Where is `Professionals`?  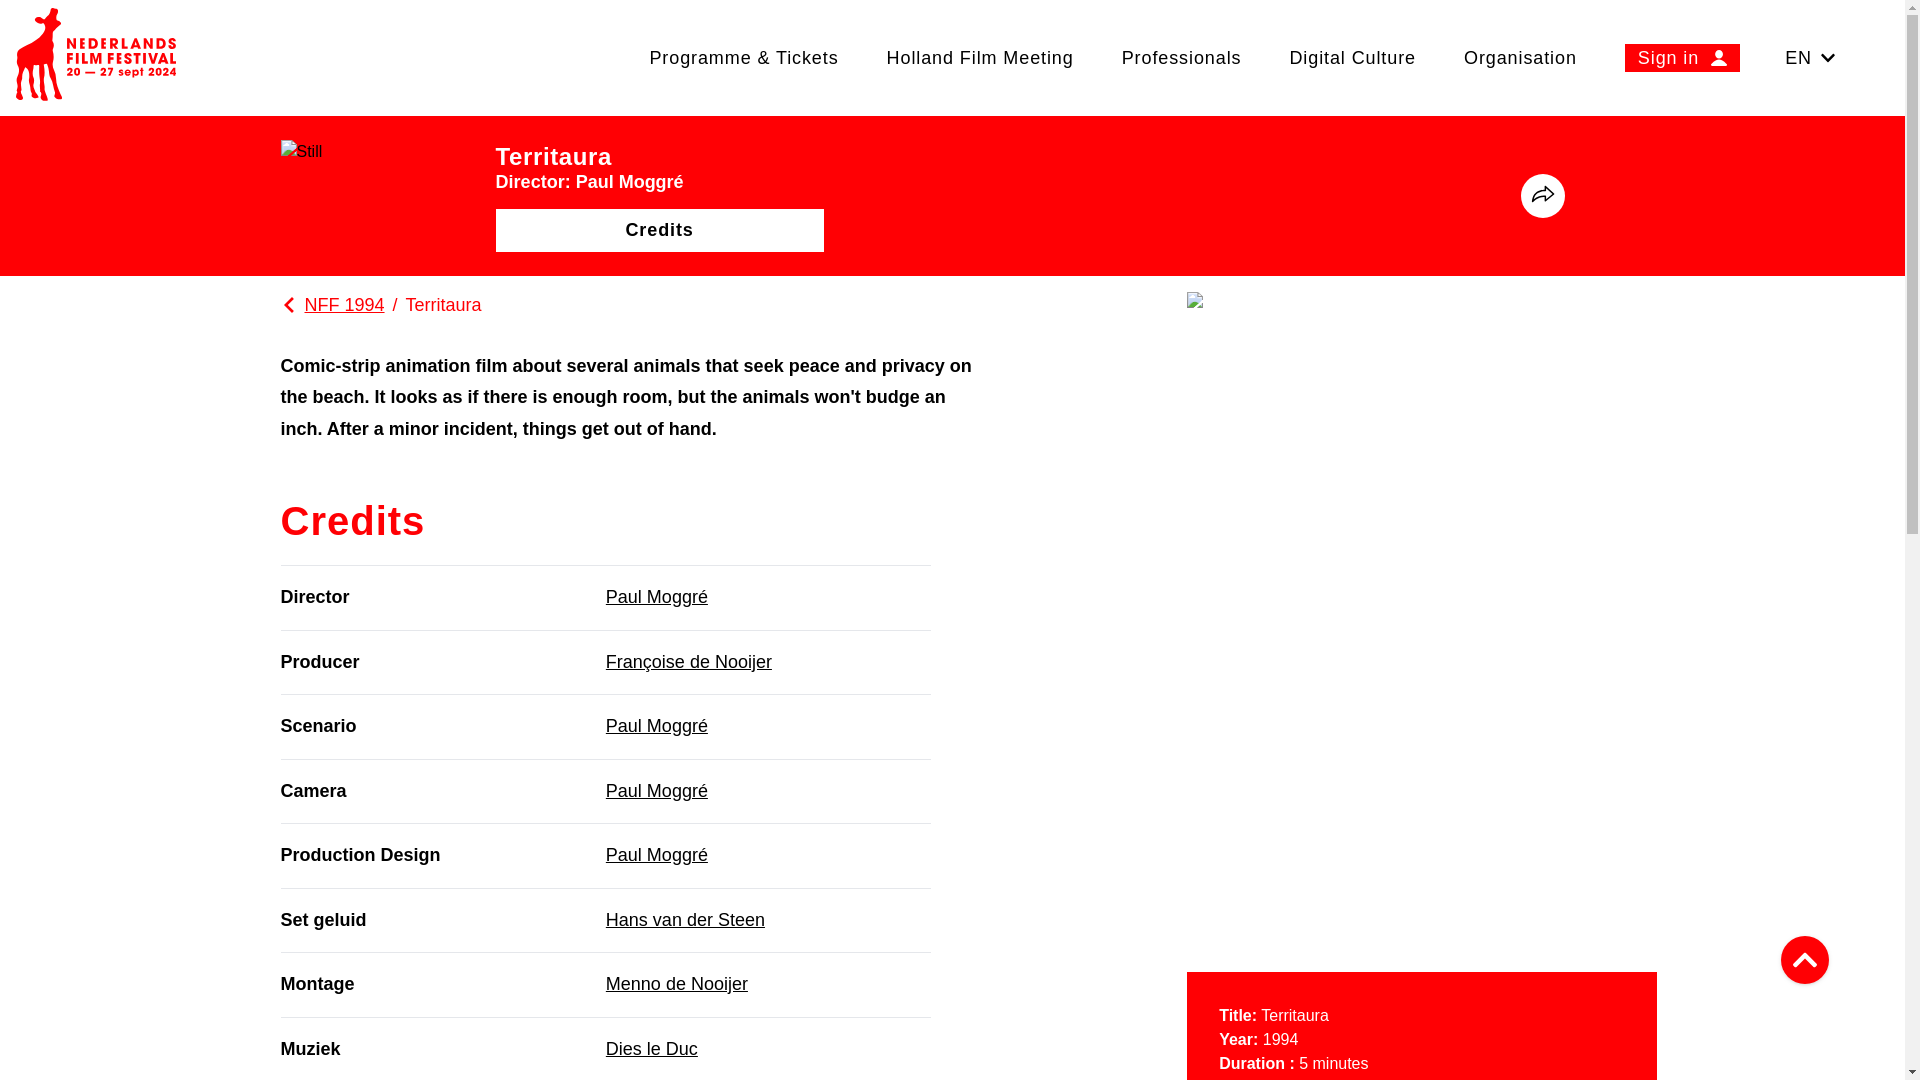
Professionals is located at coordinates (1182, 57).